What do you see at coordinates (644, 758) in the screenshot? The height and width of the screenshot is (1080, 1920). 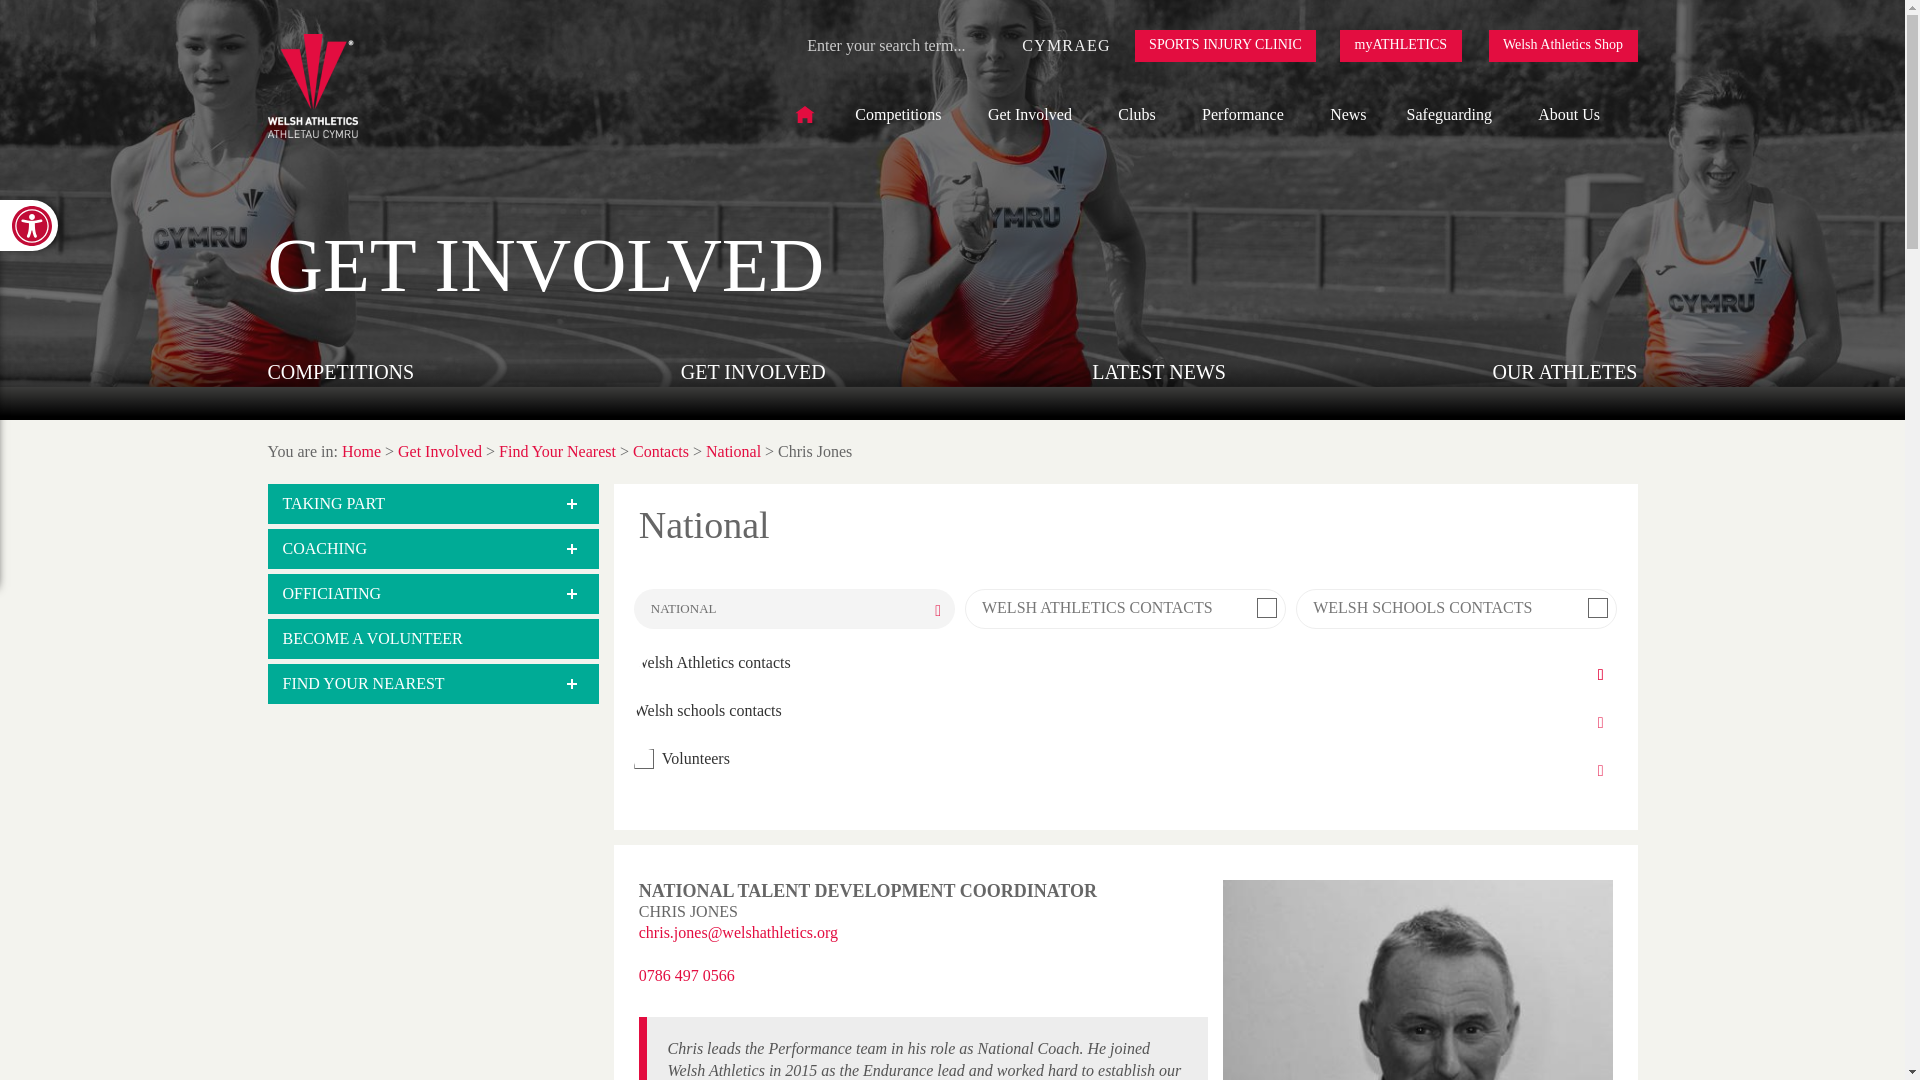 I see `volunteer` at bounding box center [644, 758].